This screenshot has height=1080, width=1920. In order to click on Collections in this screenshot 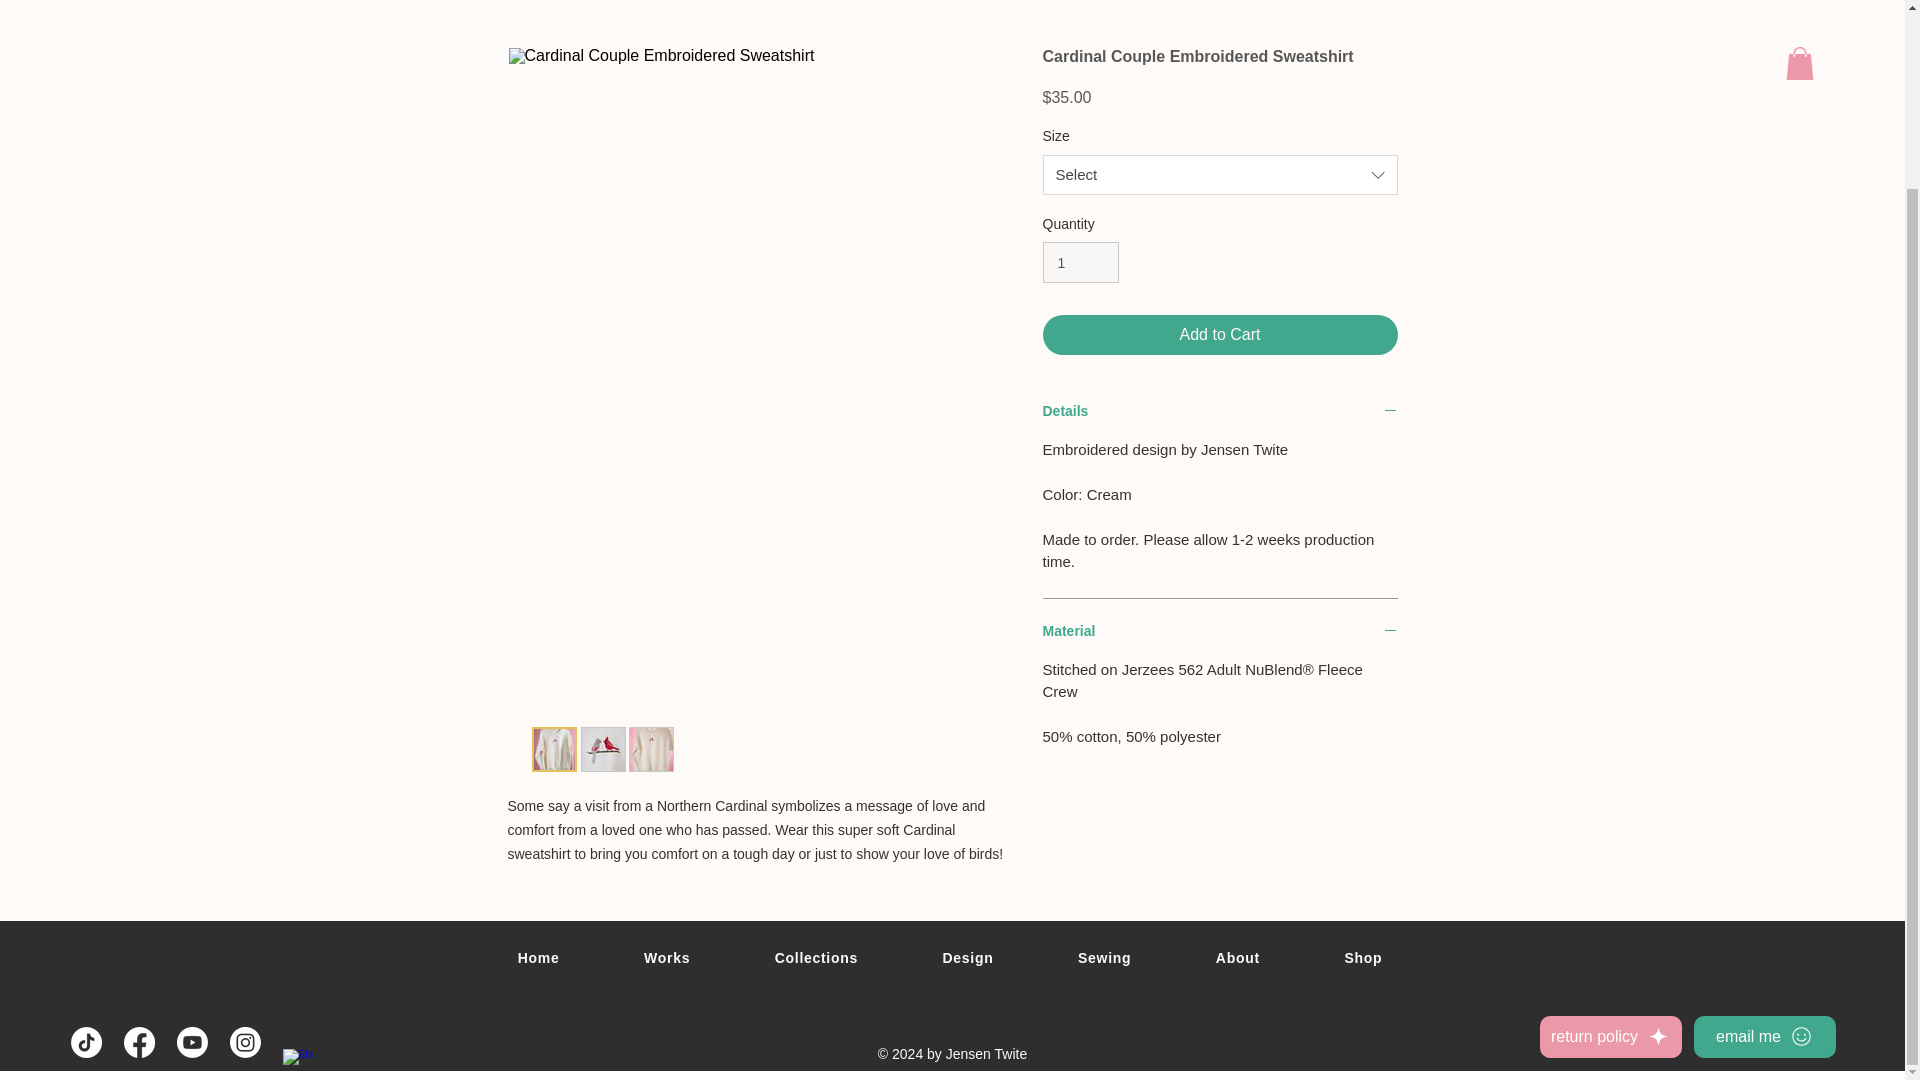, I will do `click(816, 958)`.